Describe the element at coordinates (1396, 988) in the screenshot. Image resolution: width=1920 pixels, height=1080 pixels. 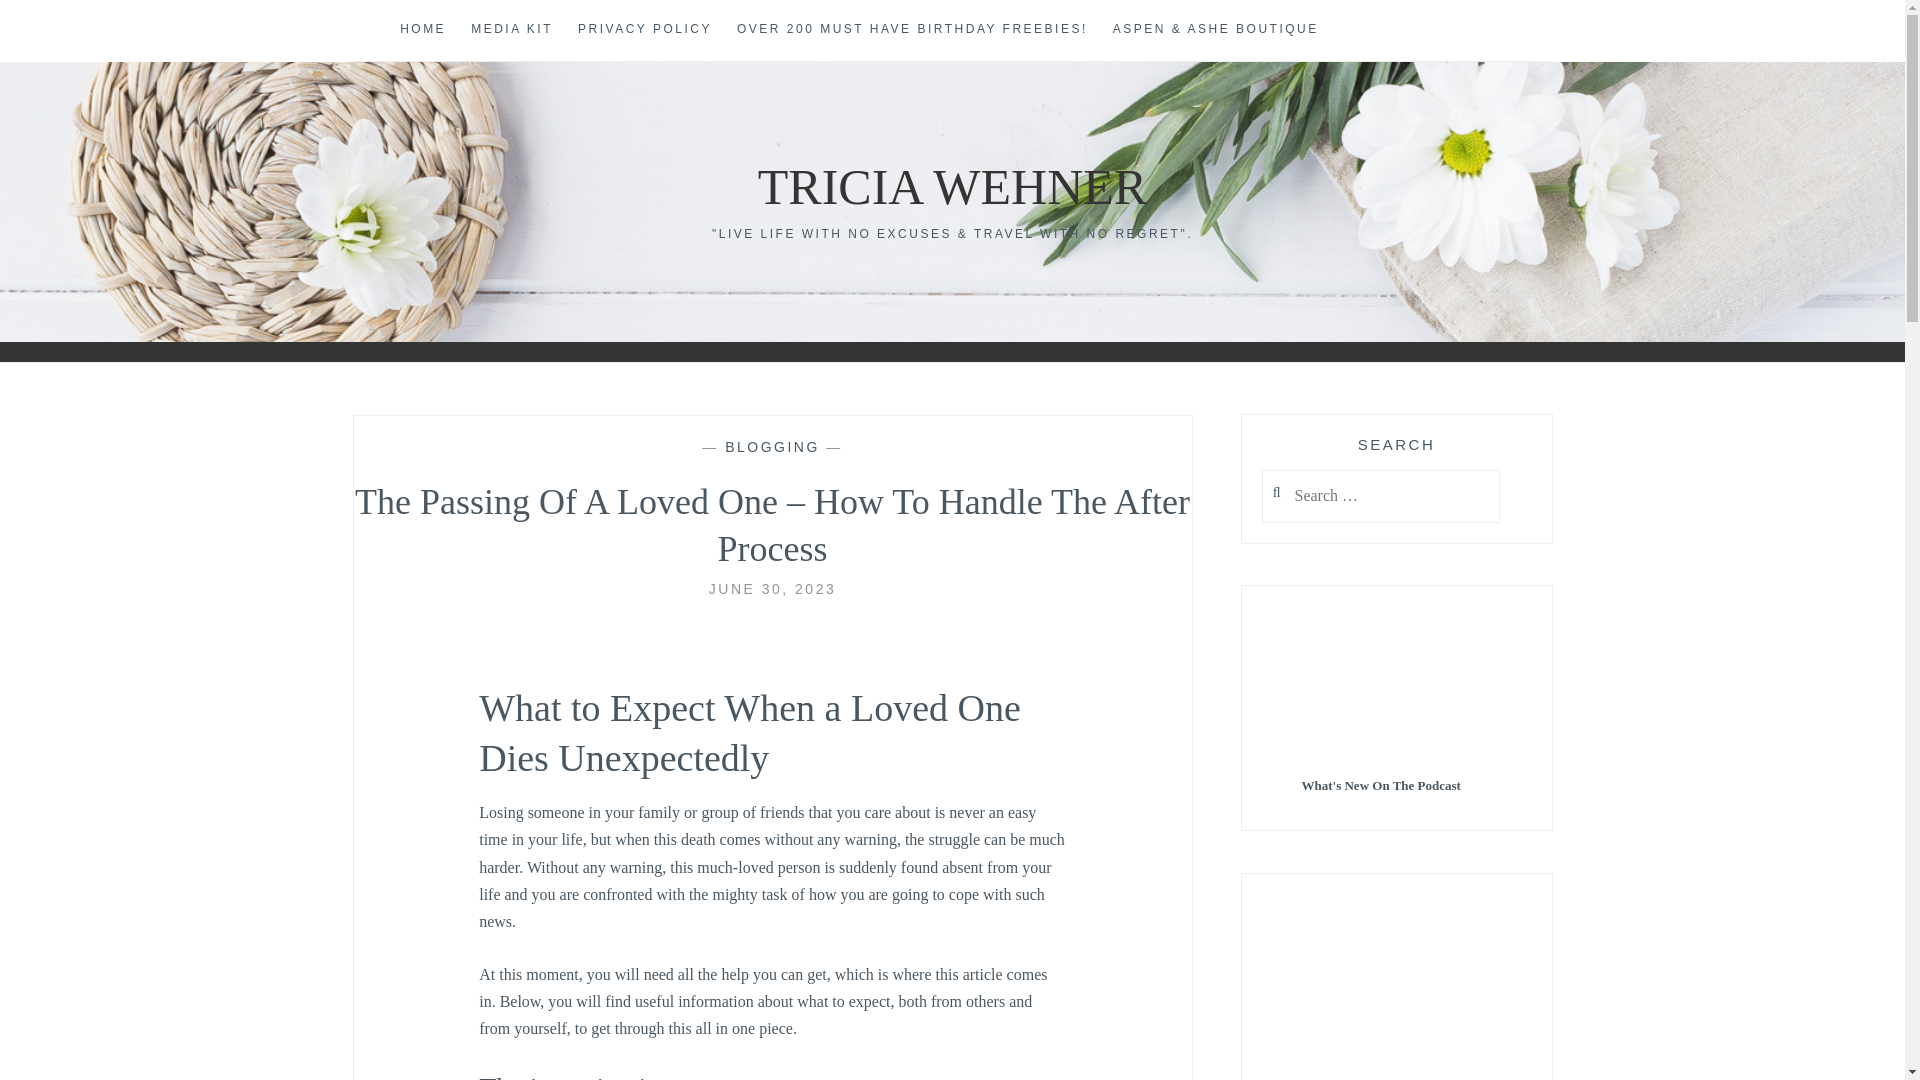
I see `Oleta Adams Many Rivers To Cross` at that location.